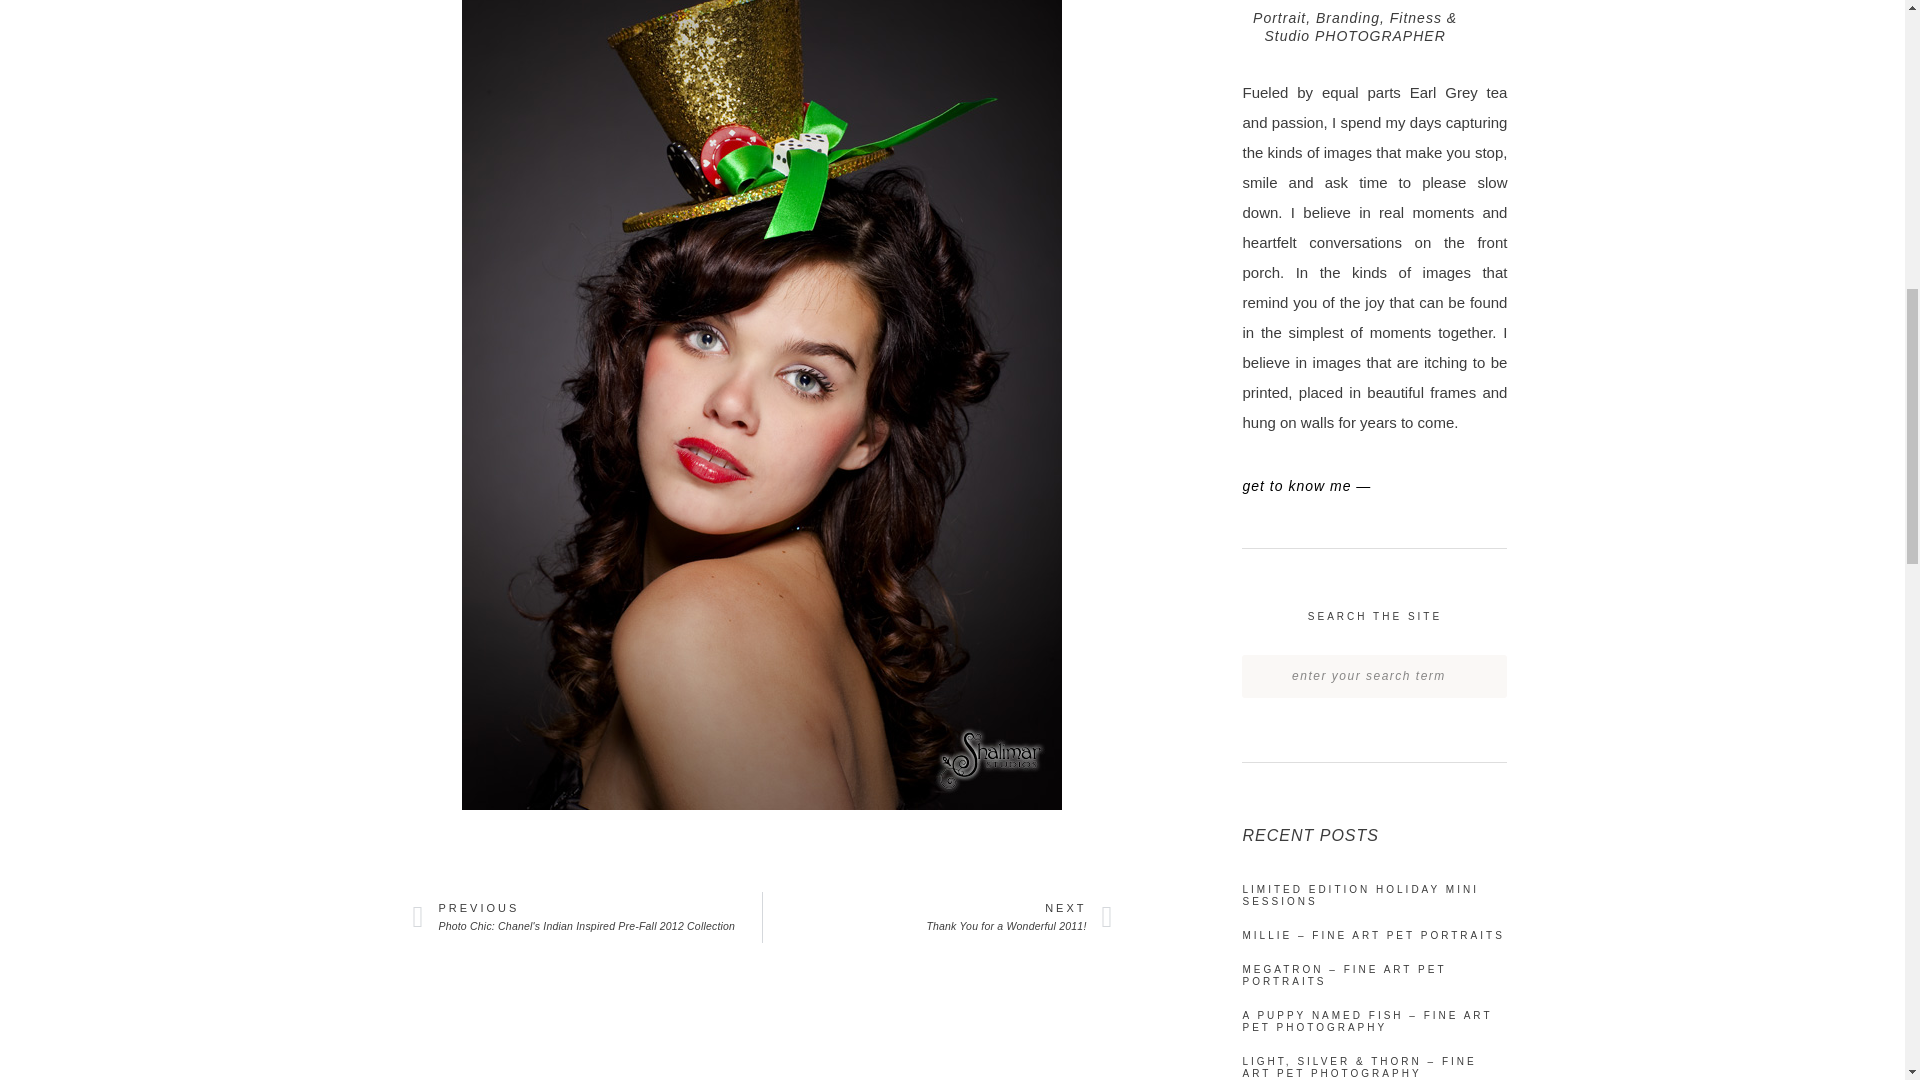 The width and height of the screenshot is (1920, 1080). I want to click on LIMITED EDITION HOLIDAY MINI SESSIONS, so click(936, 917).